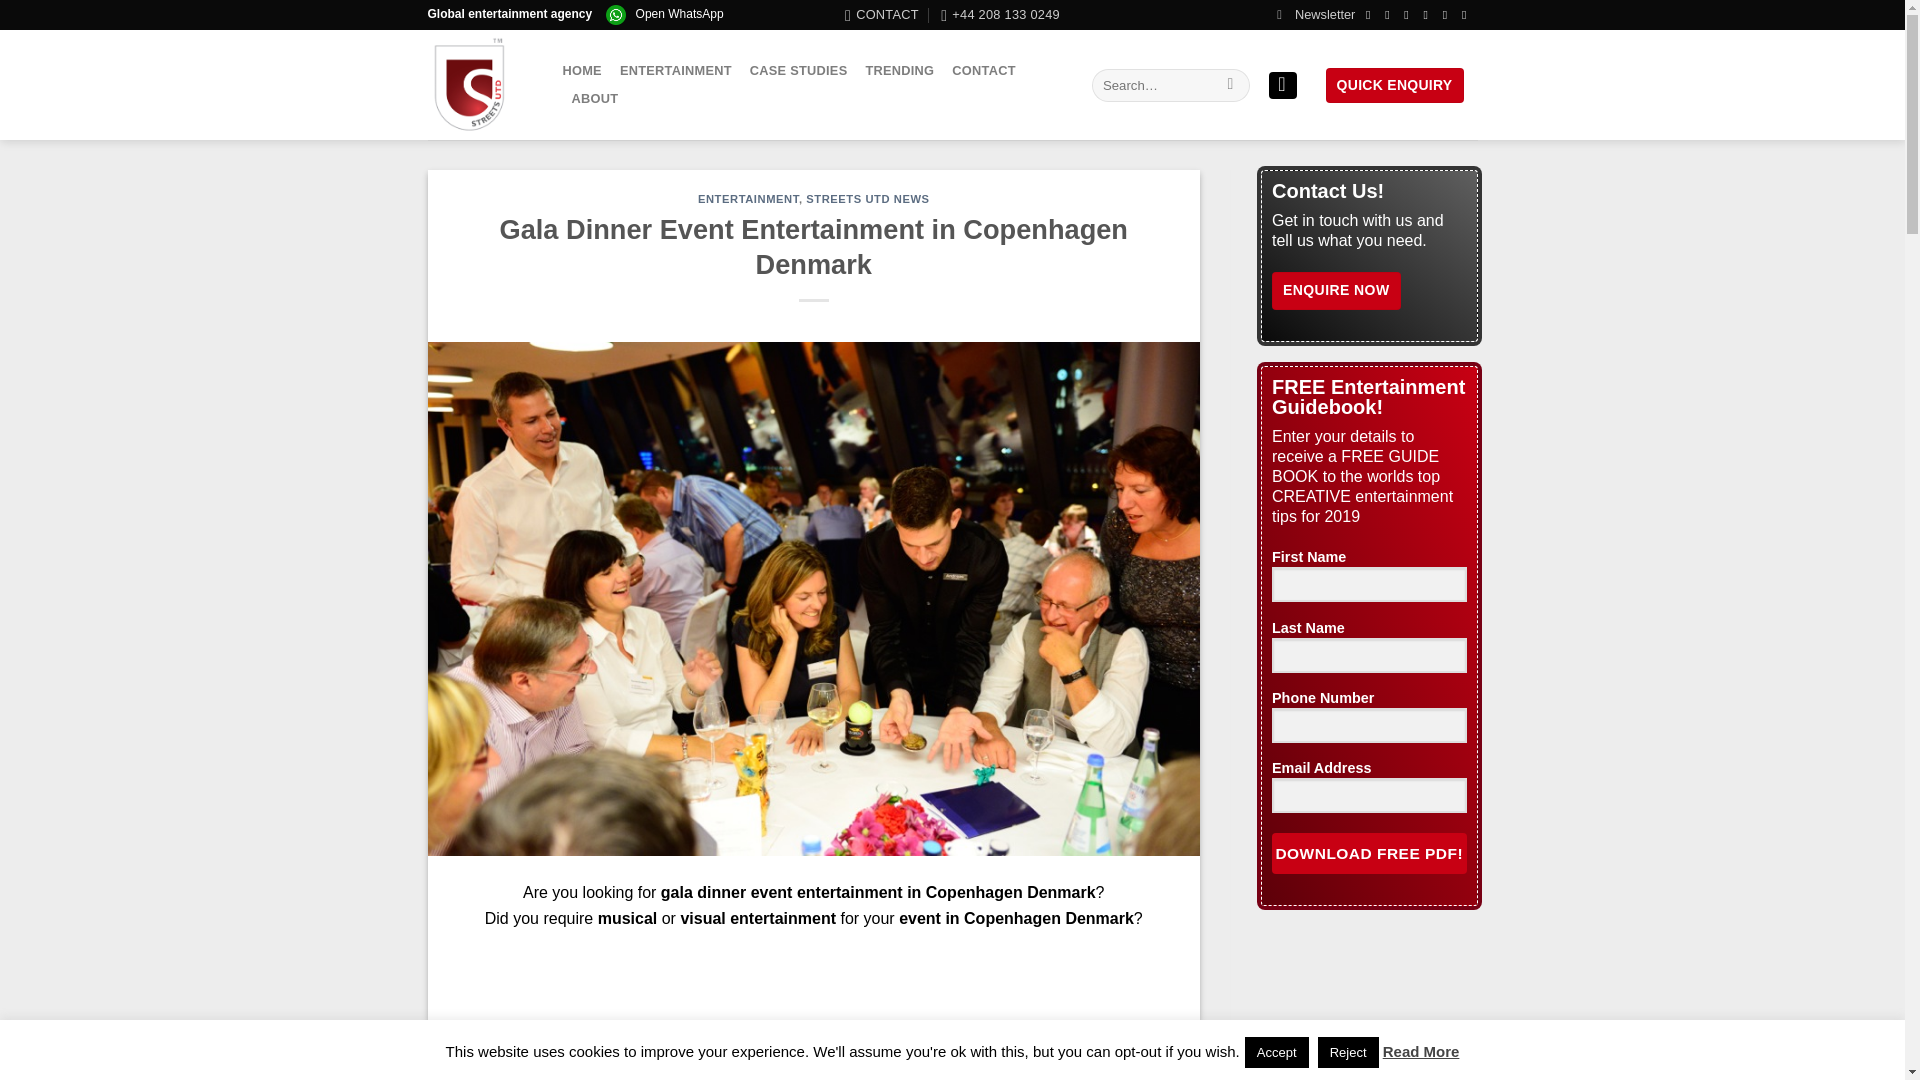 This screenshot has width=1920, height=1080. Describe the element at coordinates (799, 71) in the screenshot. I see `CASE STUDIES` at that location.